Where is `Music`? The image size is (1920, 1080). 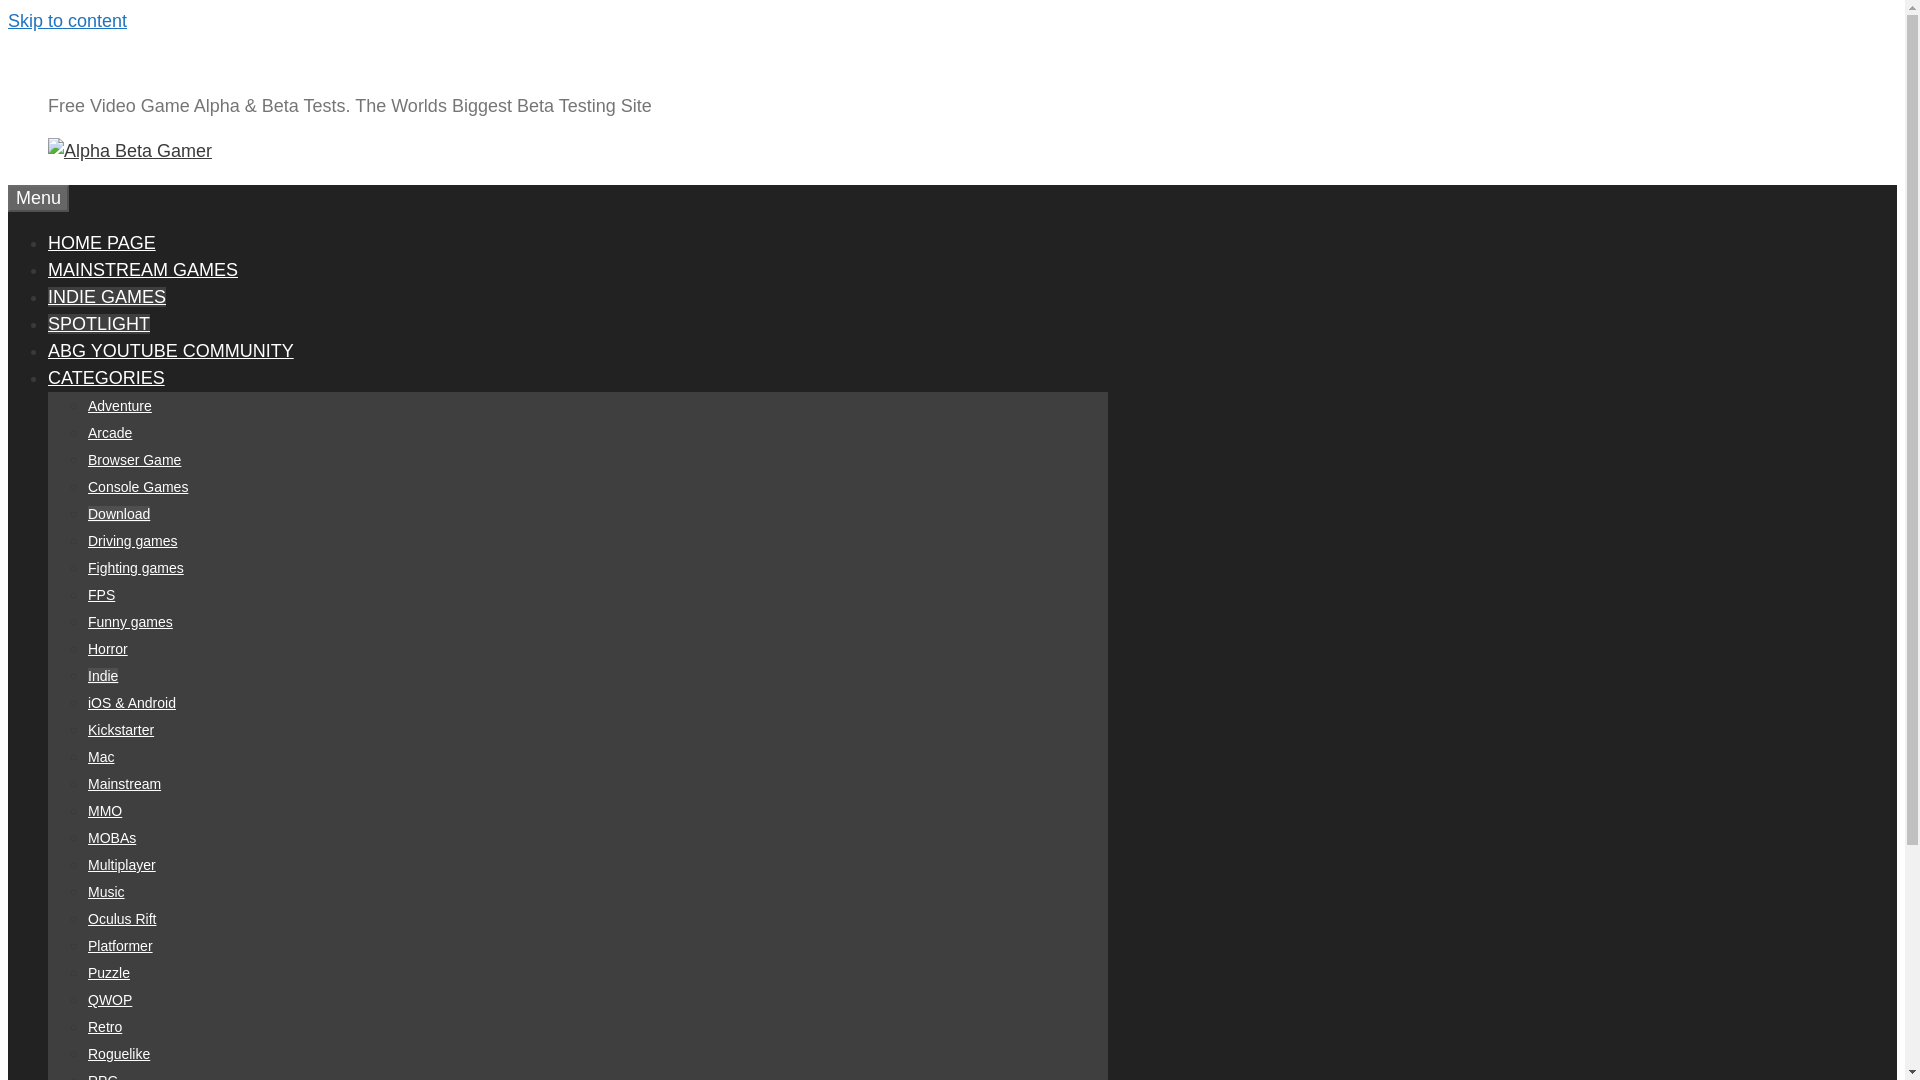
Music is located at coordinates (106, 892).